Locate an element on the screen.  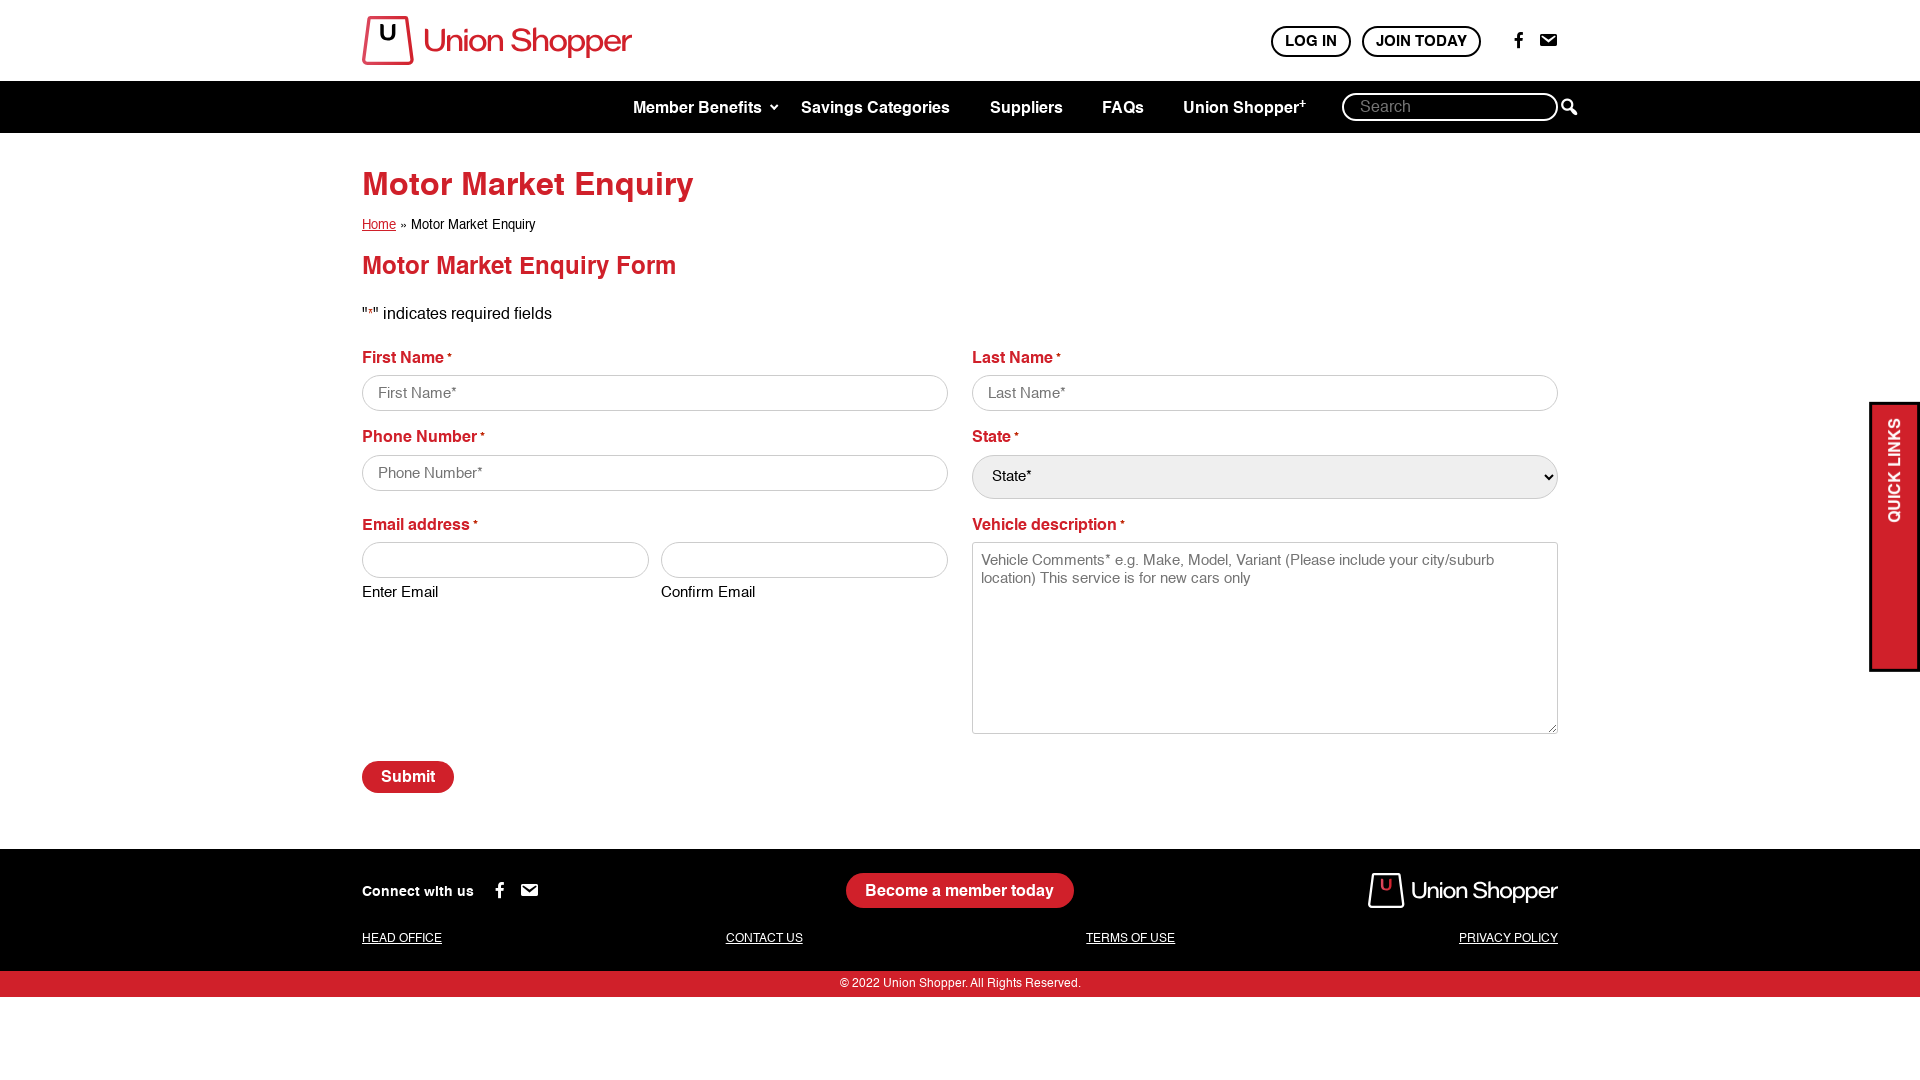
TERMS OF USE is located at coordinates (1130, 938).